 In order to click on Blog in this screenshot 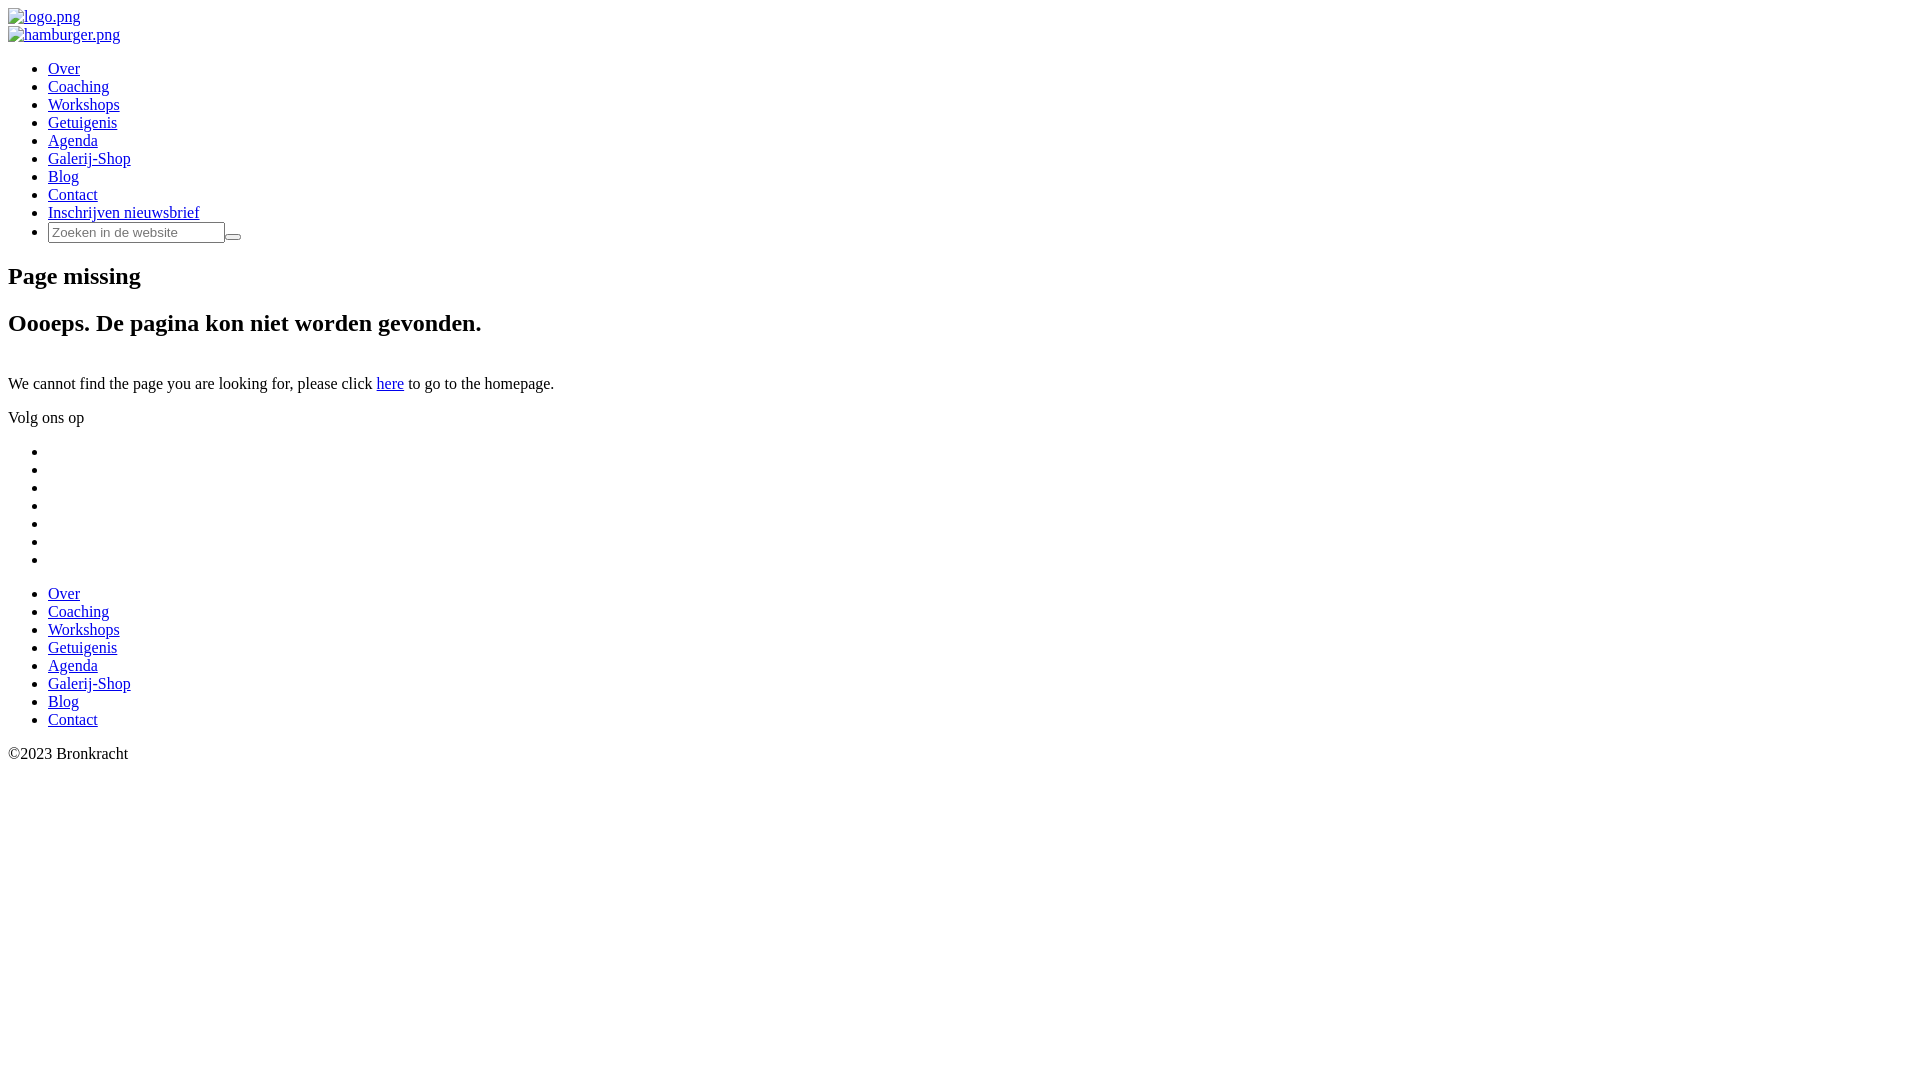, I will do `click(64, 702)`.